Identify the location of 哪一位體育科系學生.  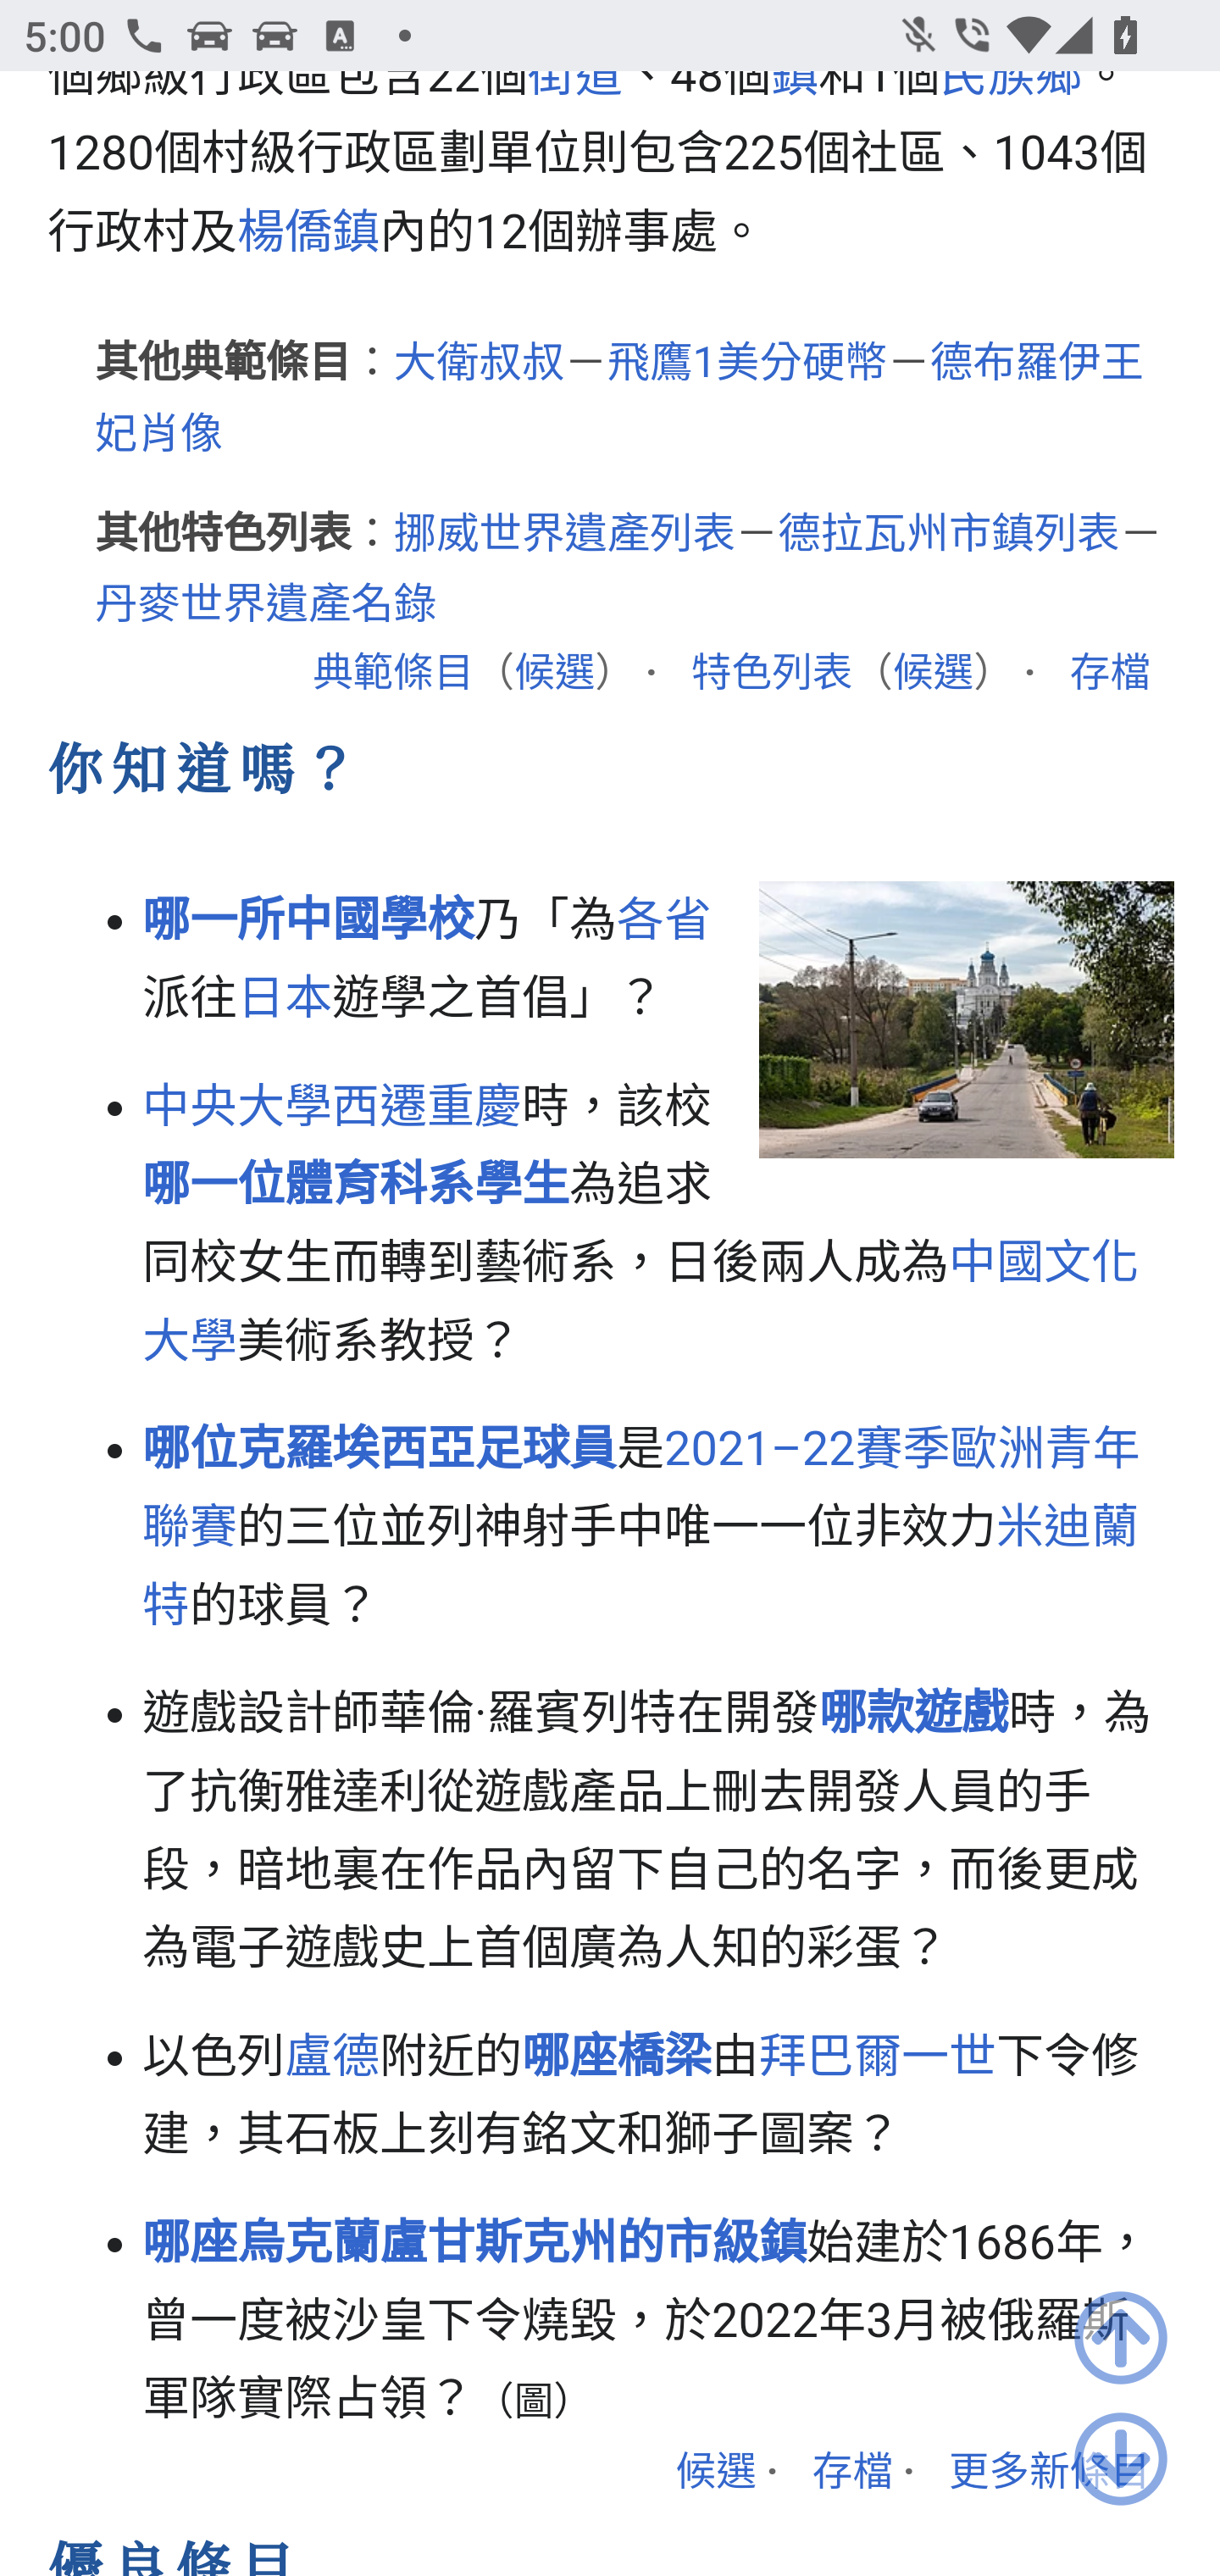
(358, 1185).